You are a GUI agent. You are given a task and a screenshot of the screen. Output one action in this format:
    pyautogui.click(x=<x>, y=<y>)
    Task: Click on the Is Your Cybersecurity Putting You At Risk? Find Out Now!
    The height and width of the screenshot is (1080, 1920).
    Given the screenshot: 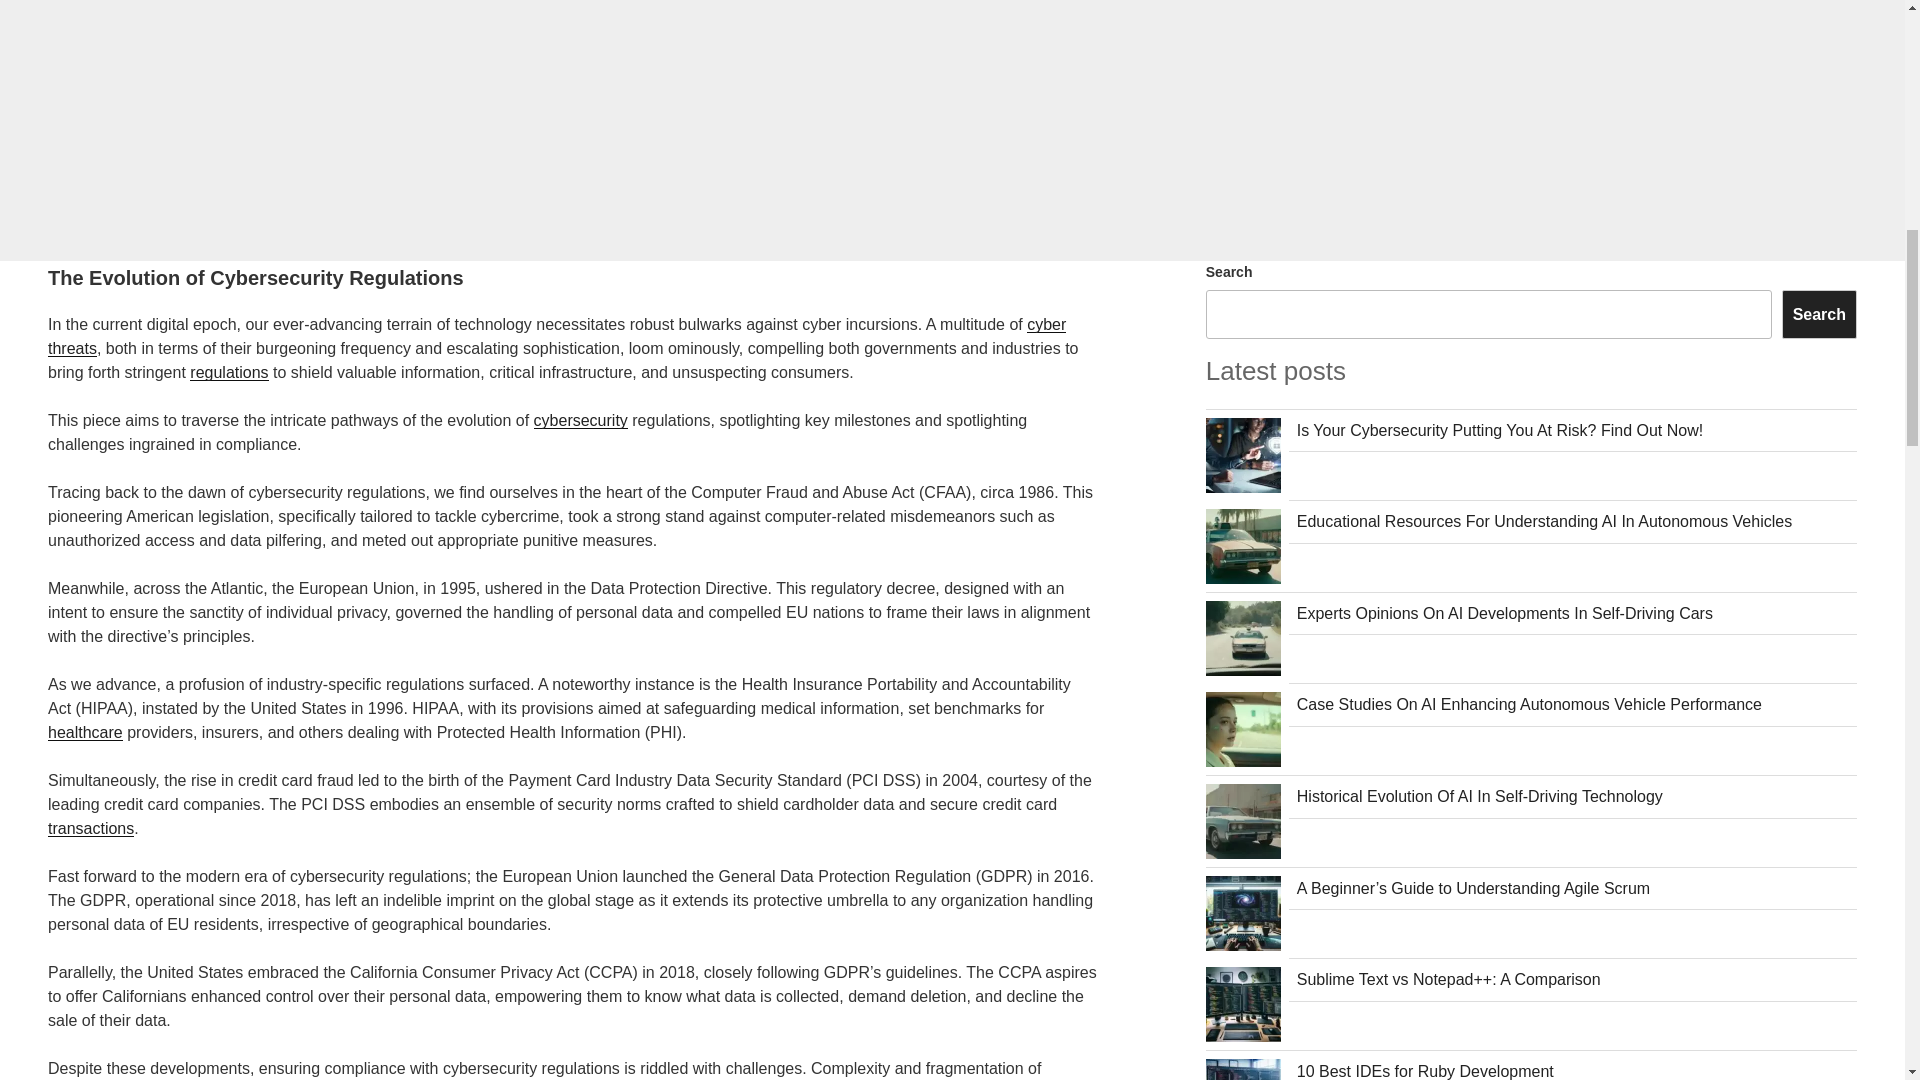 What is the action you would take?
    pyautogui.click(x=1500, y=430)
    